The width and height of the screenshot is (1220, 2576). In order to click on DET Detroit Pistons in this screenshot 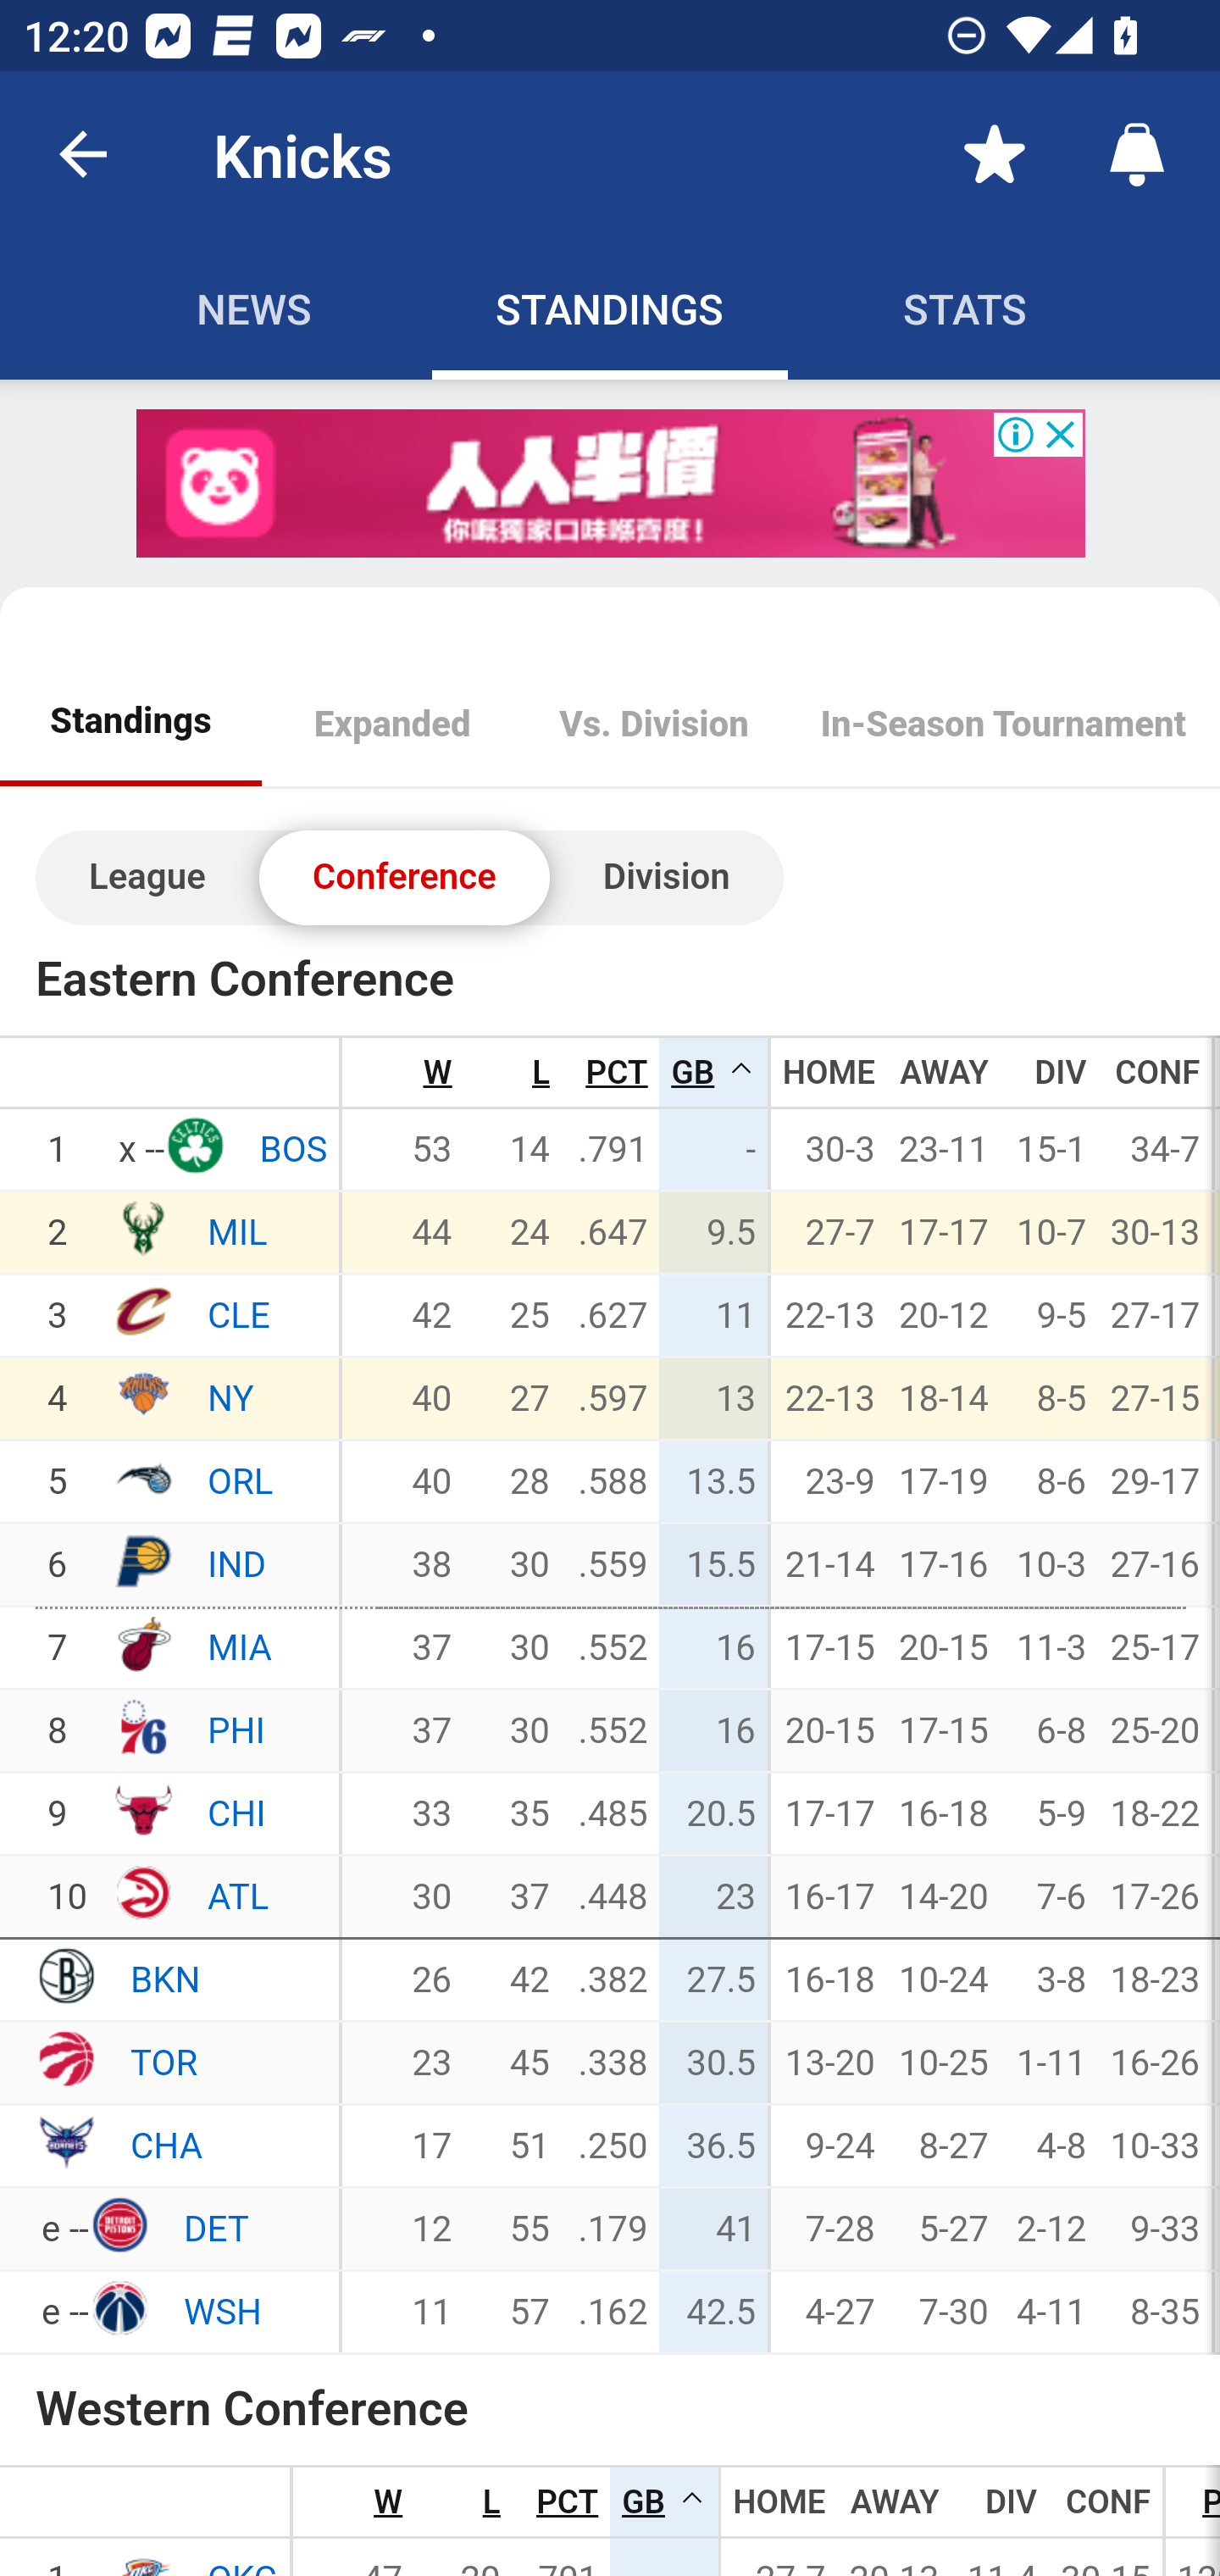, I will do `click(214, 2229)`.